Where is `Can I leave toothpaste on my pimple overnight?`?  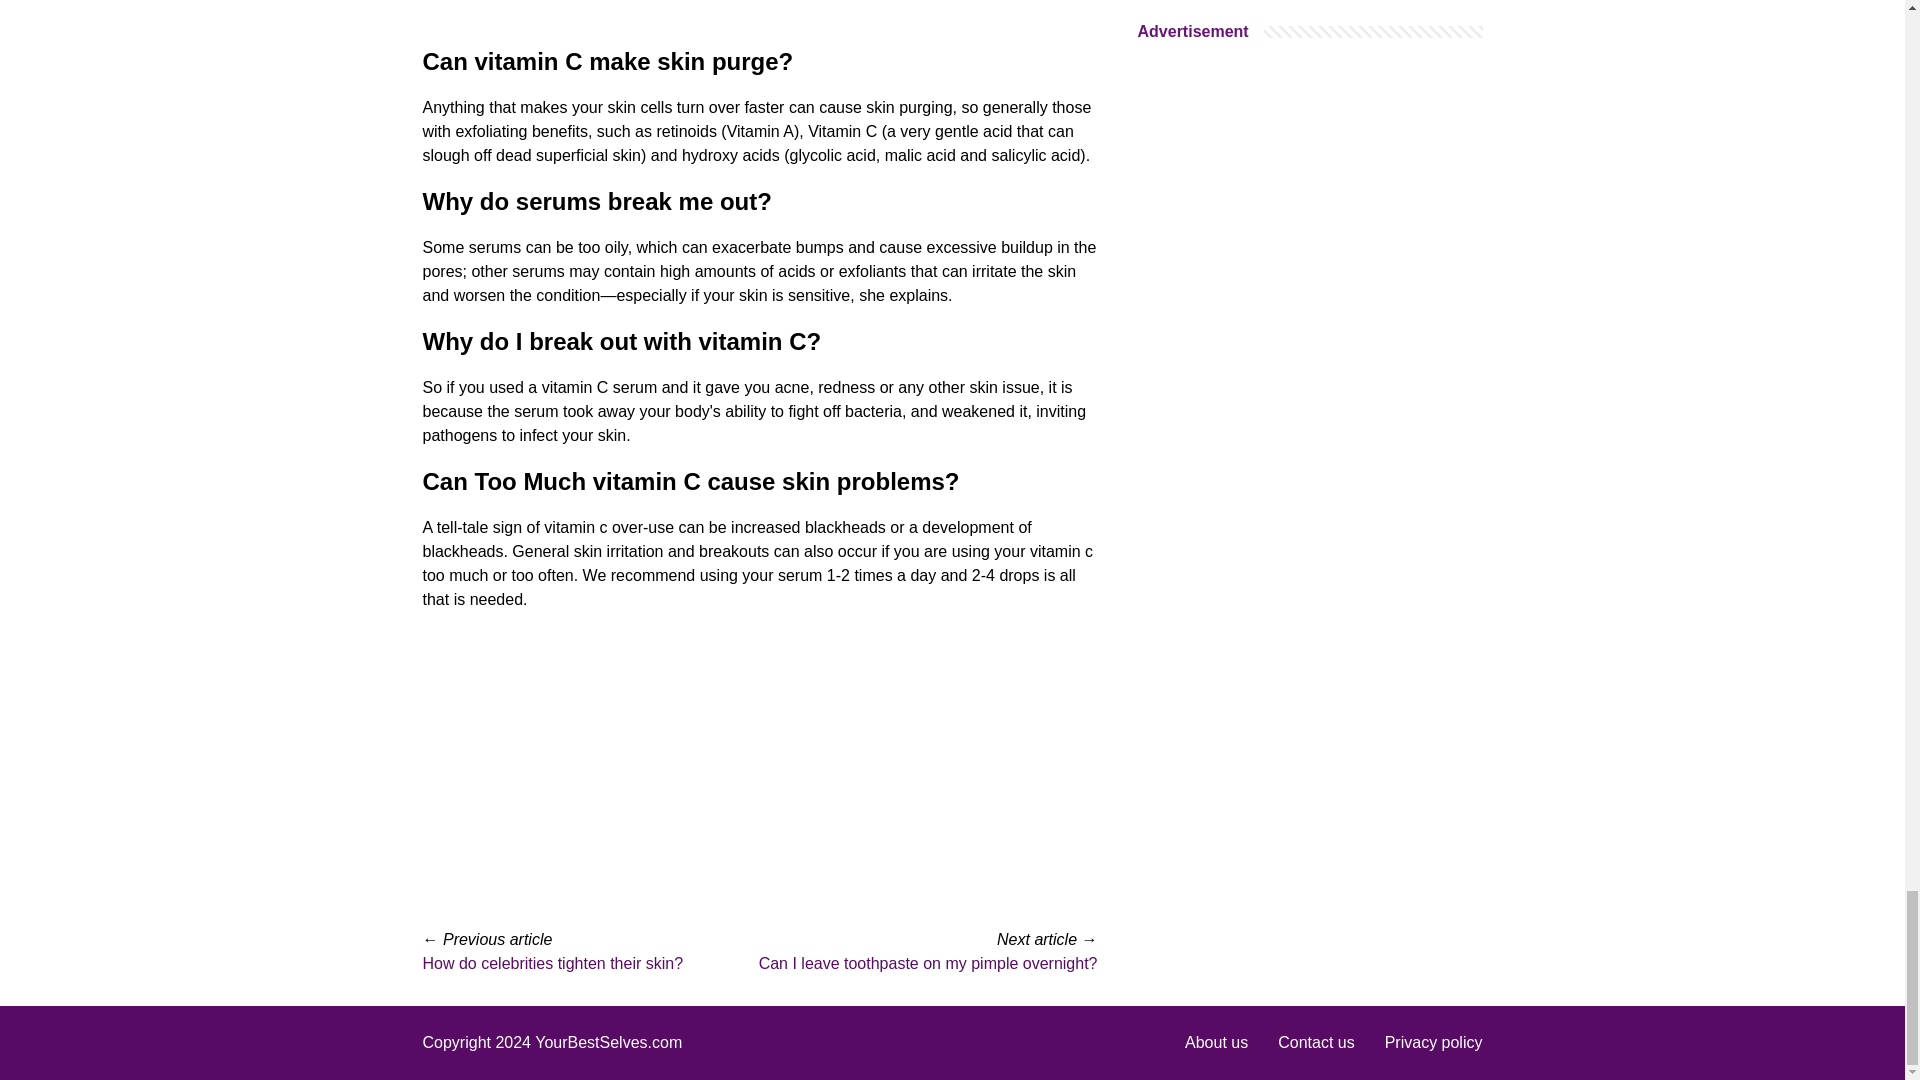 Can I leave toothpaste on my pimple overnight? is located at coordinates (928, 963).